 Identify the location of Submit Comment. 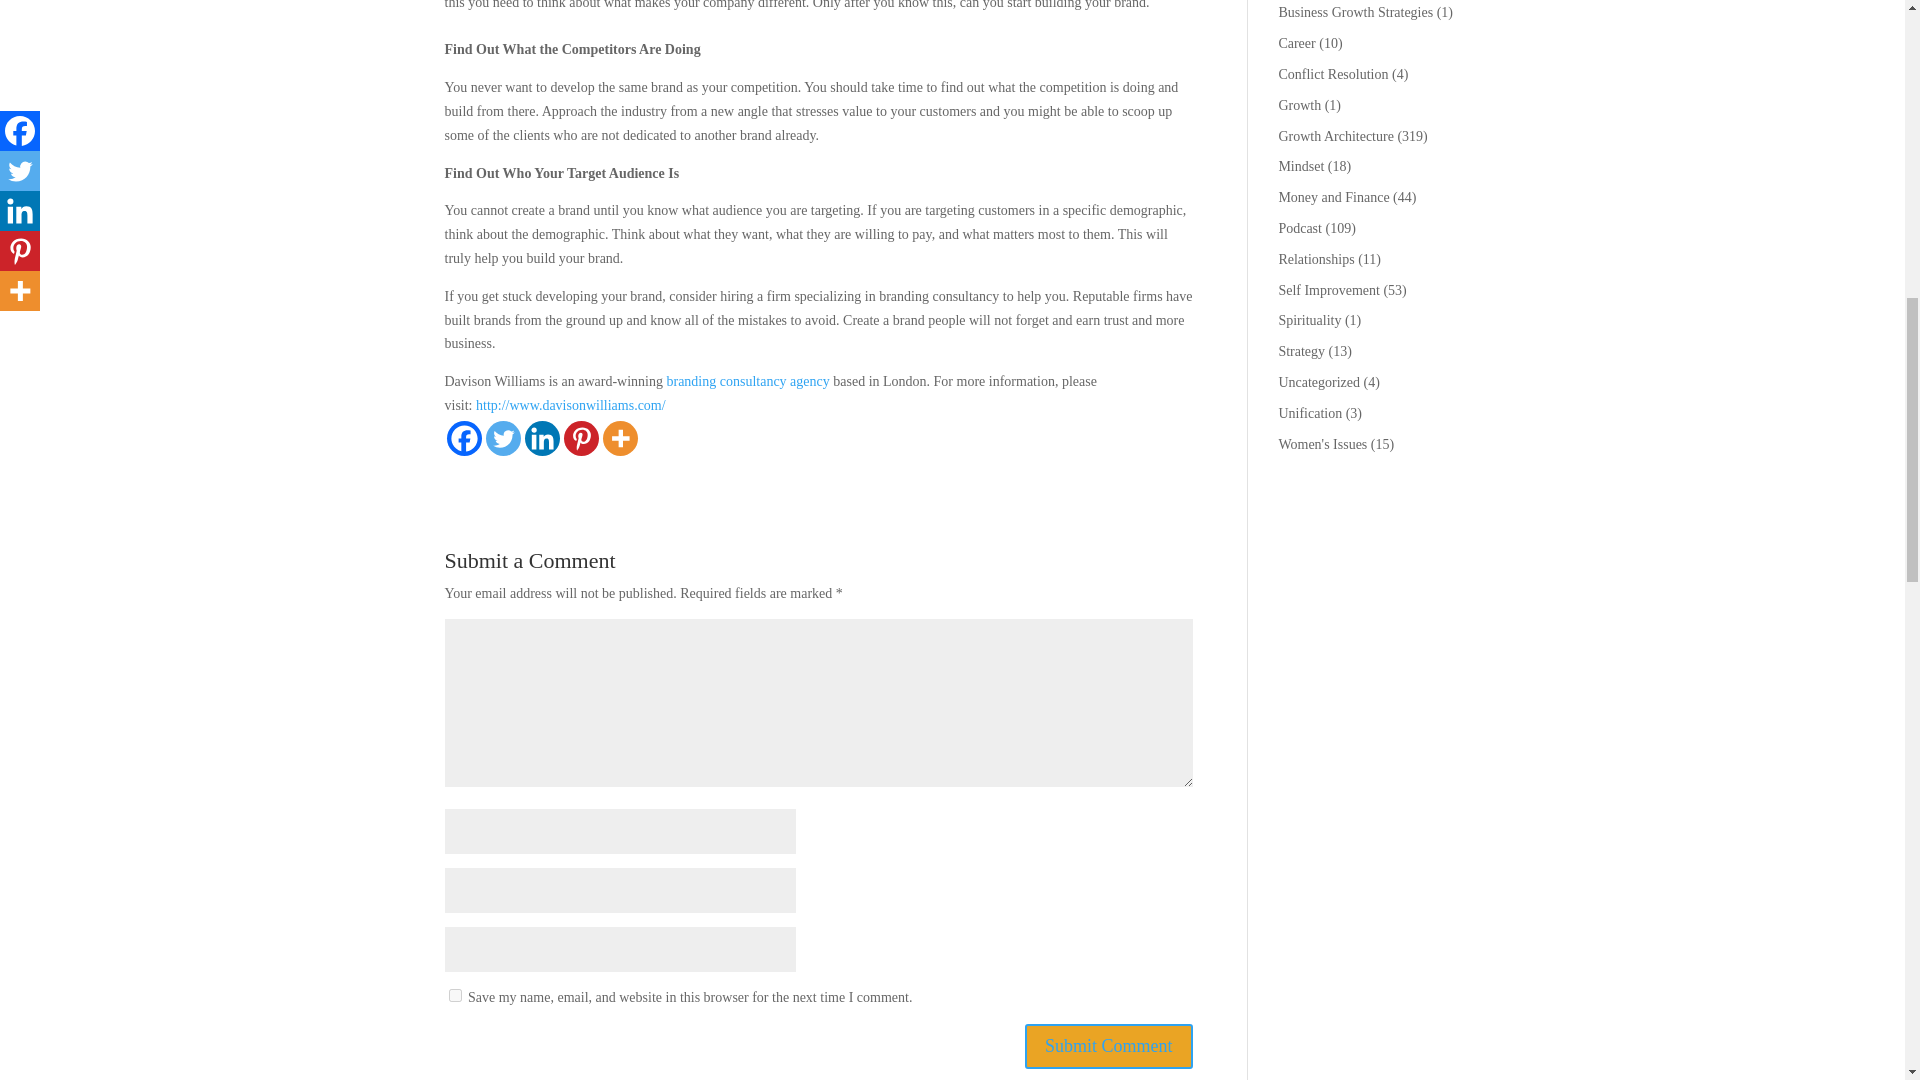
(1108, 1046).